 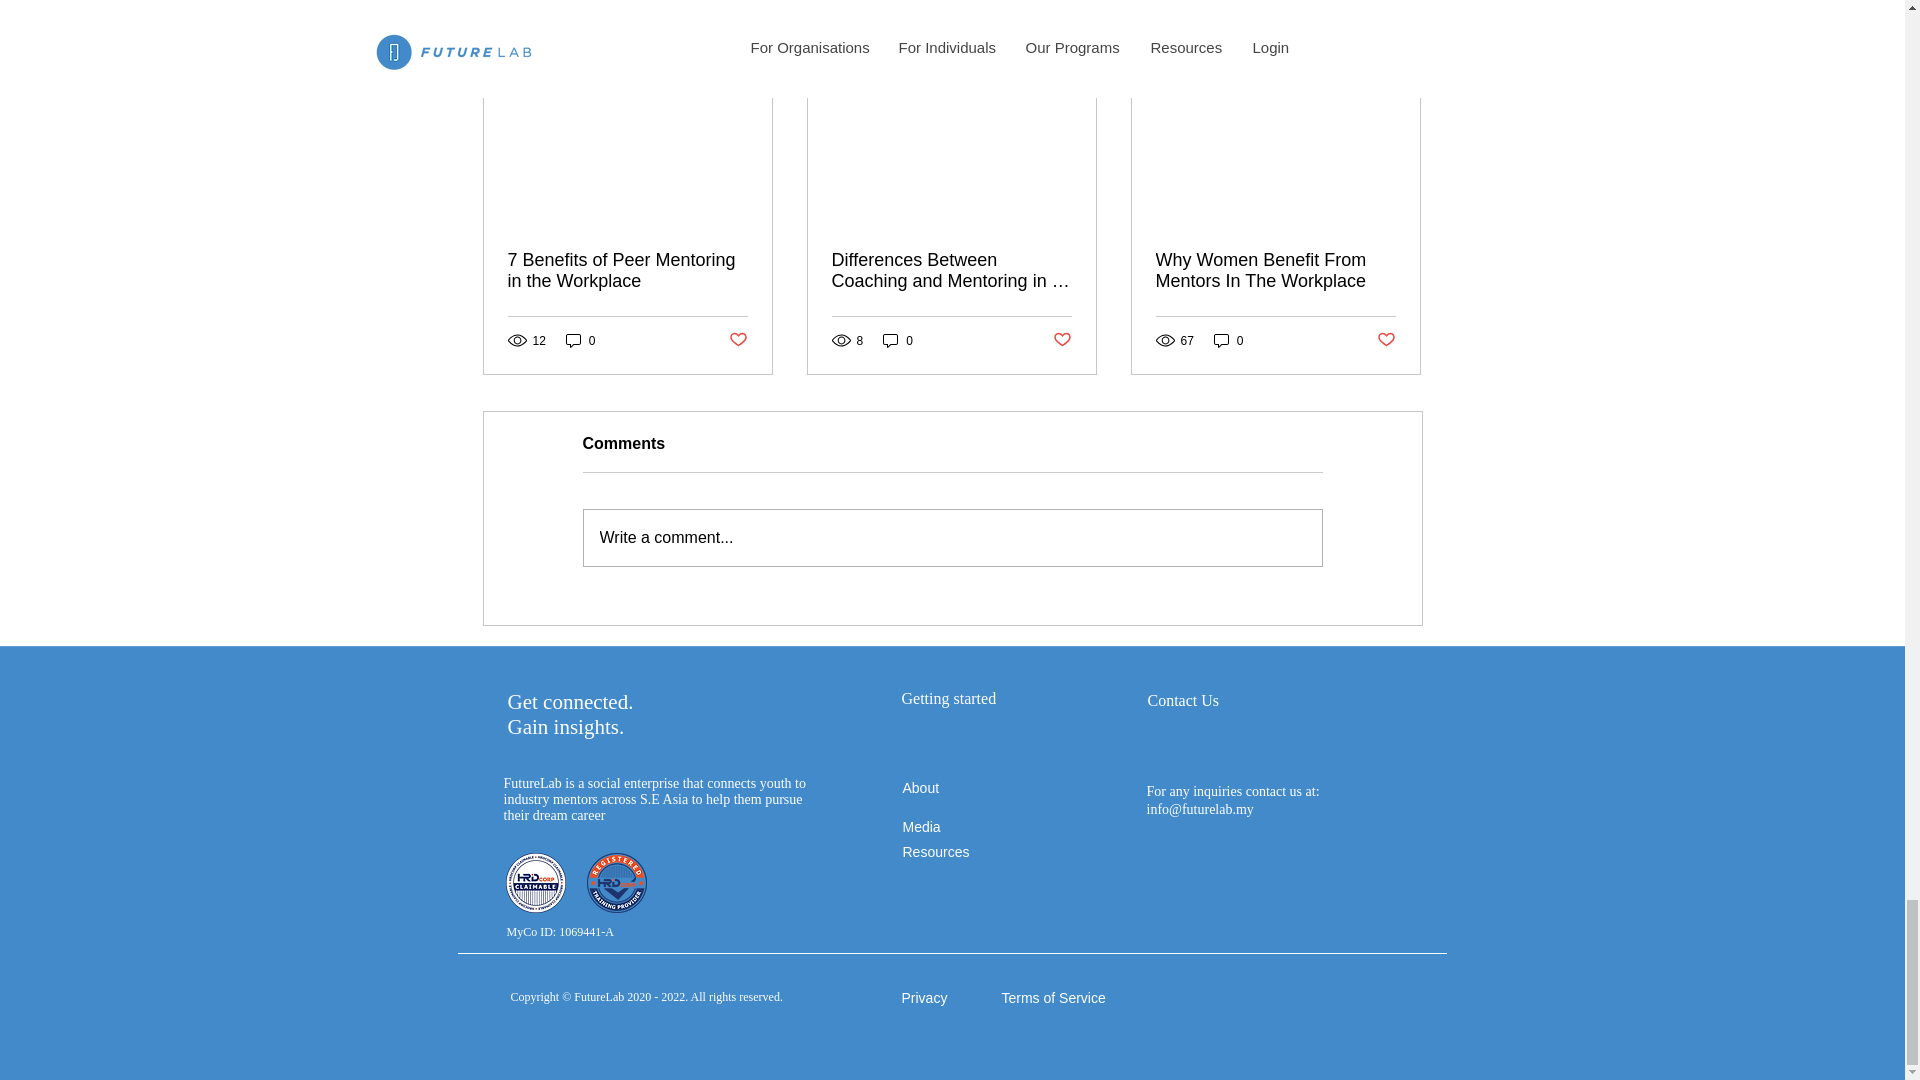 What do you see at coordinates (536, 882) in the screenshot?
I see `HRD Corp - Claimable Logo.png` at bounding box center [536, 882].